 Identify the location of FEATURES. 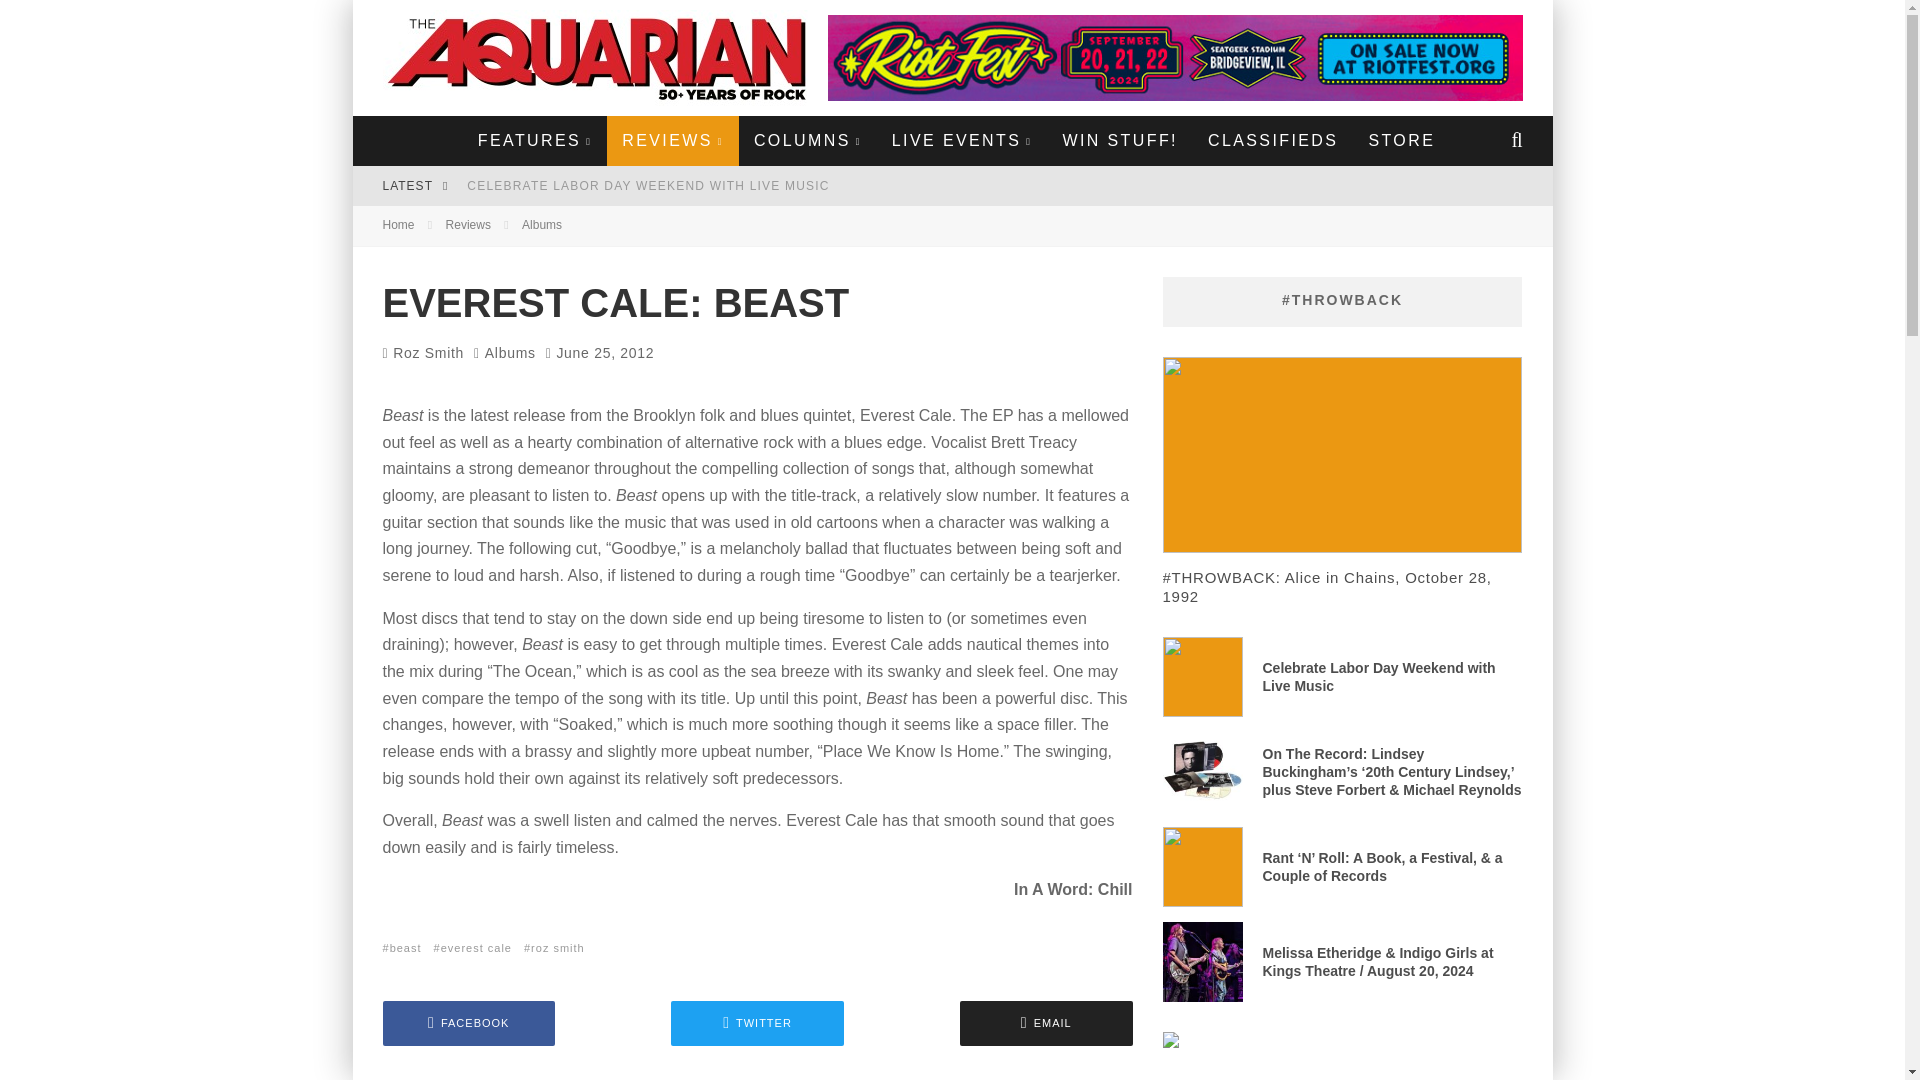
(534, 140).